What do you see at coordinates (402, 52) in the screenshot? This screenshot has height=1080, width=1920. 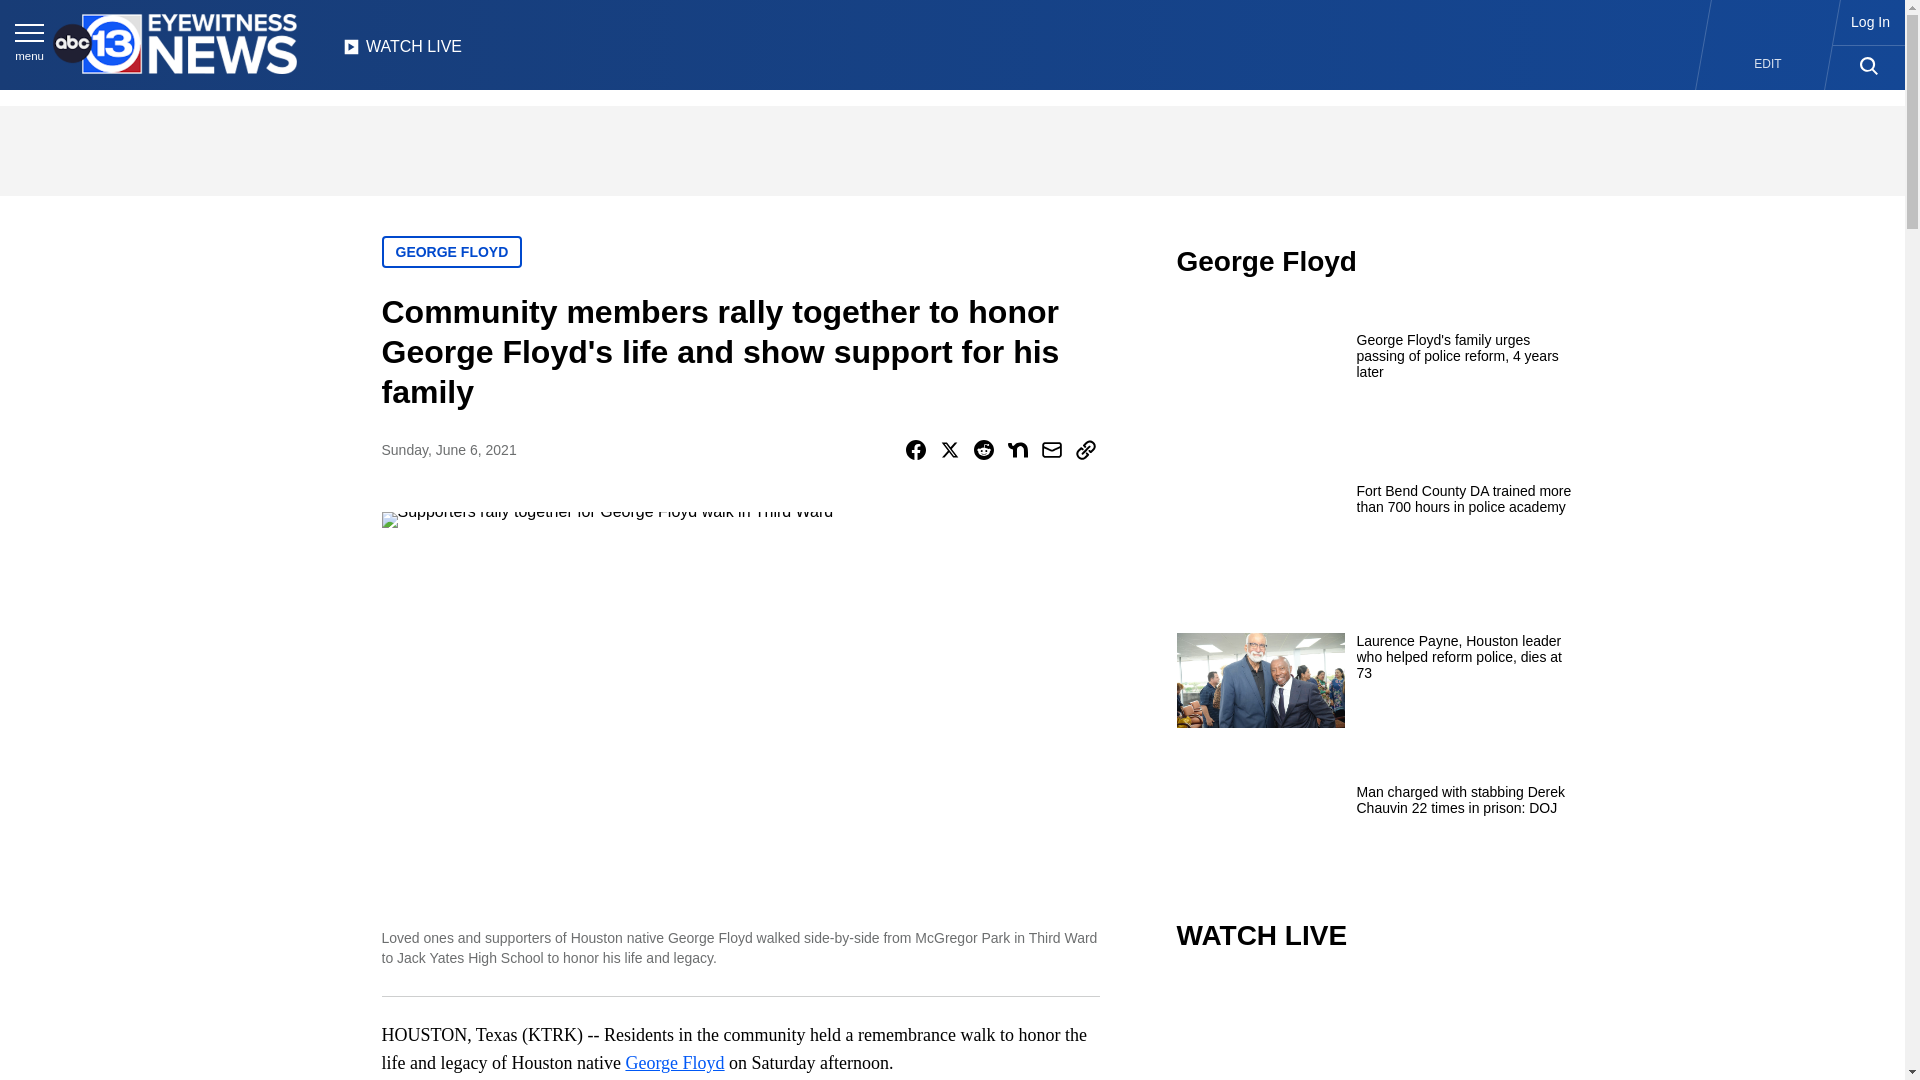 I see `WATCH LIVE` at bounding box center [402, 52].